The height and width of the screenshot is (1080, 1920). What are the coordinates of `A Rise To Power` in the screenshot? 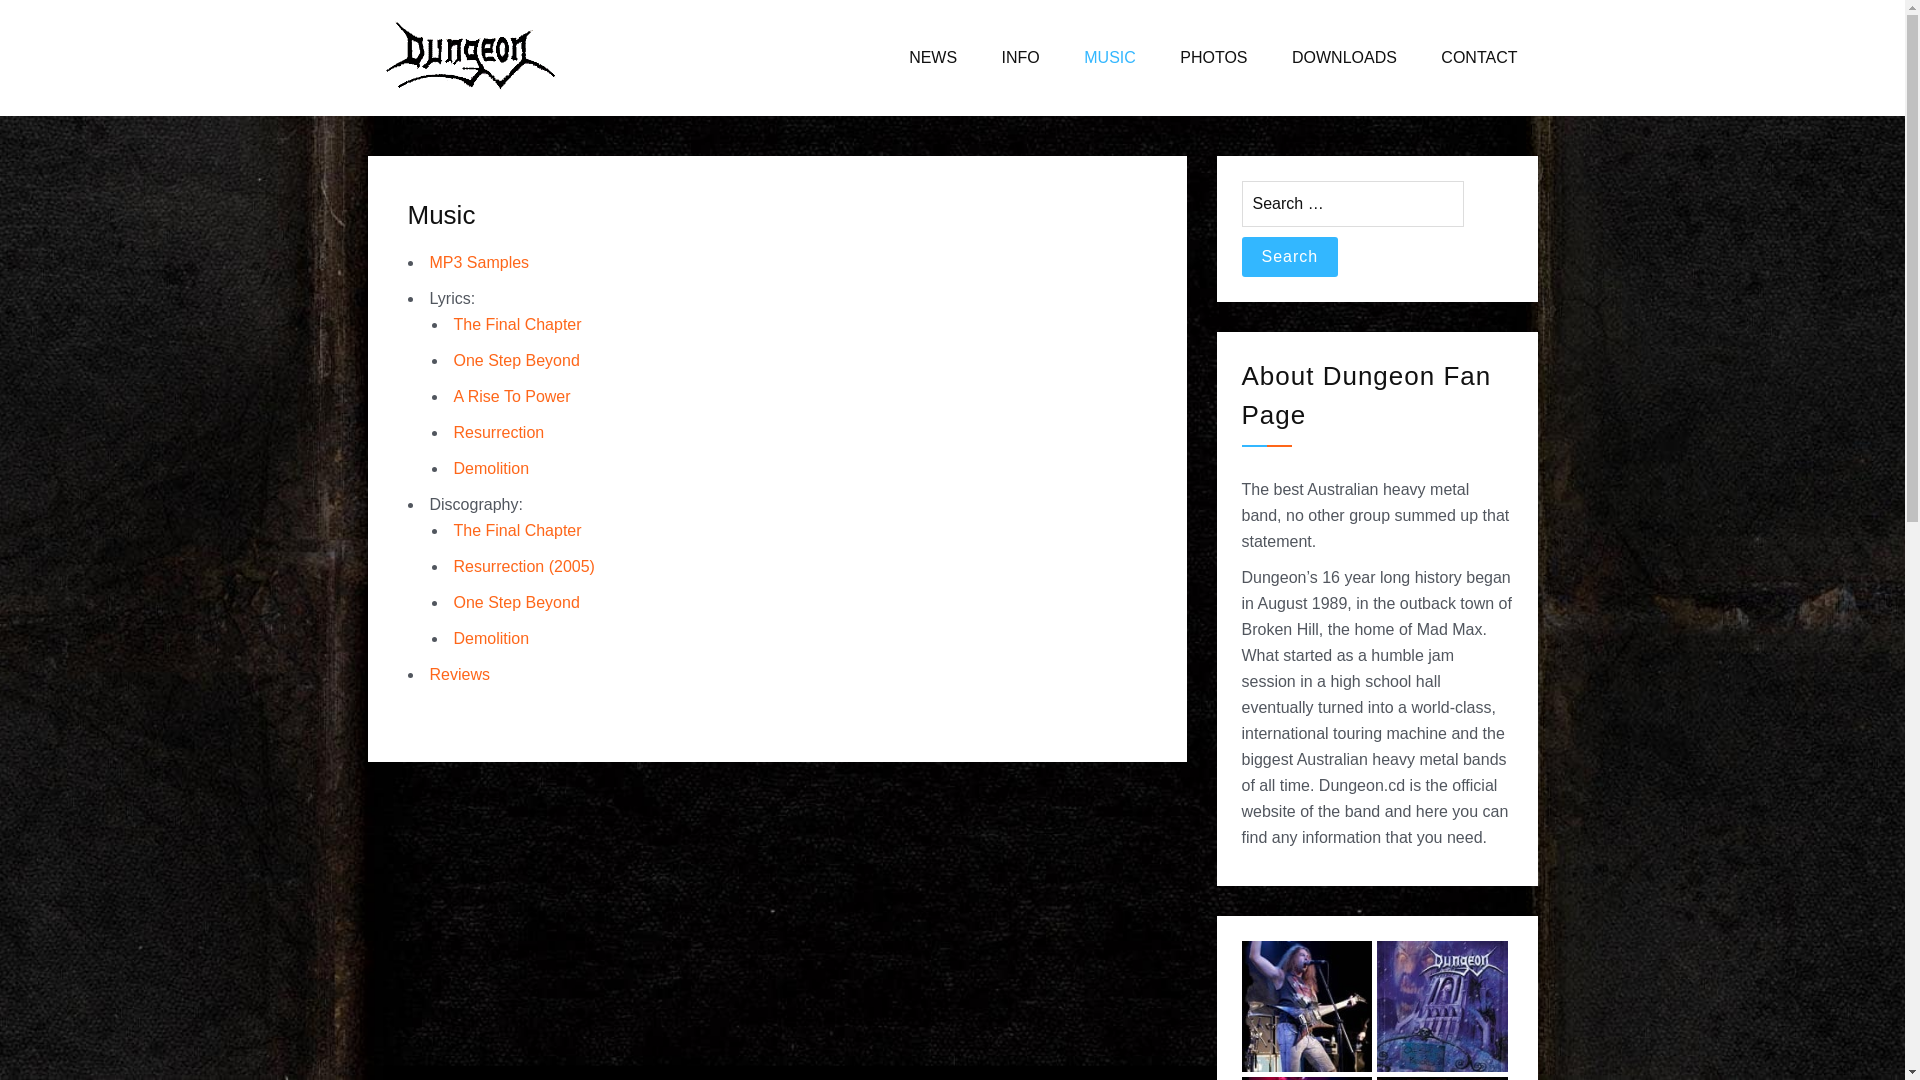 It's located at (512, 396).